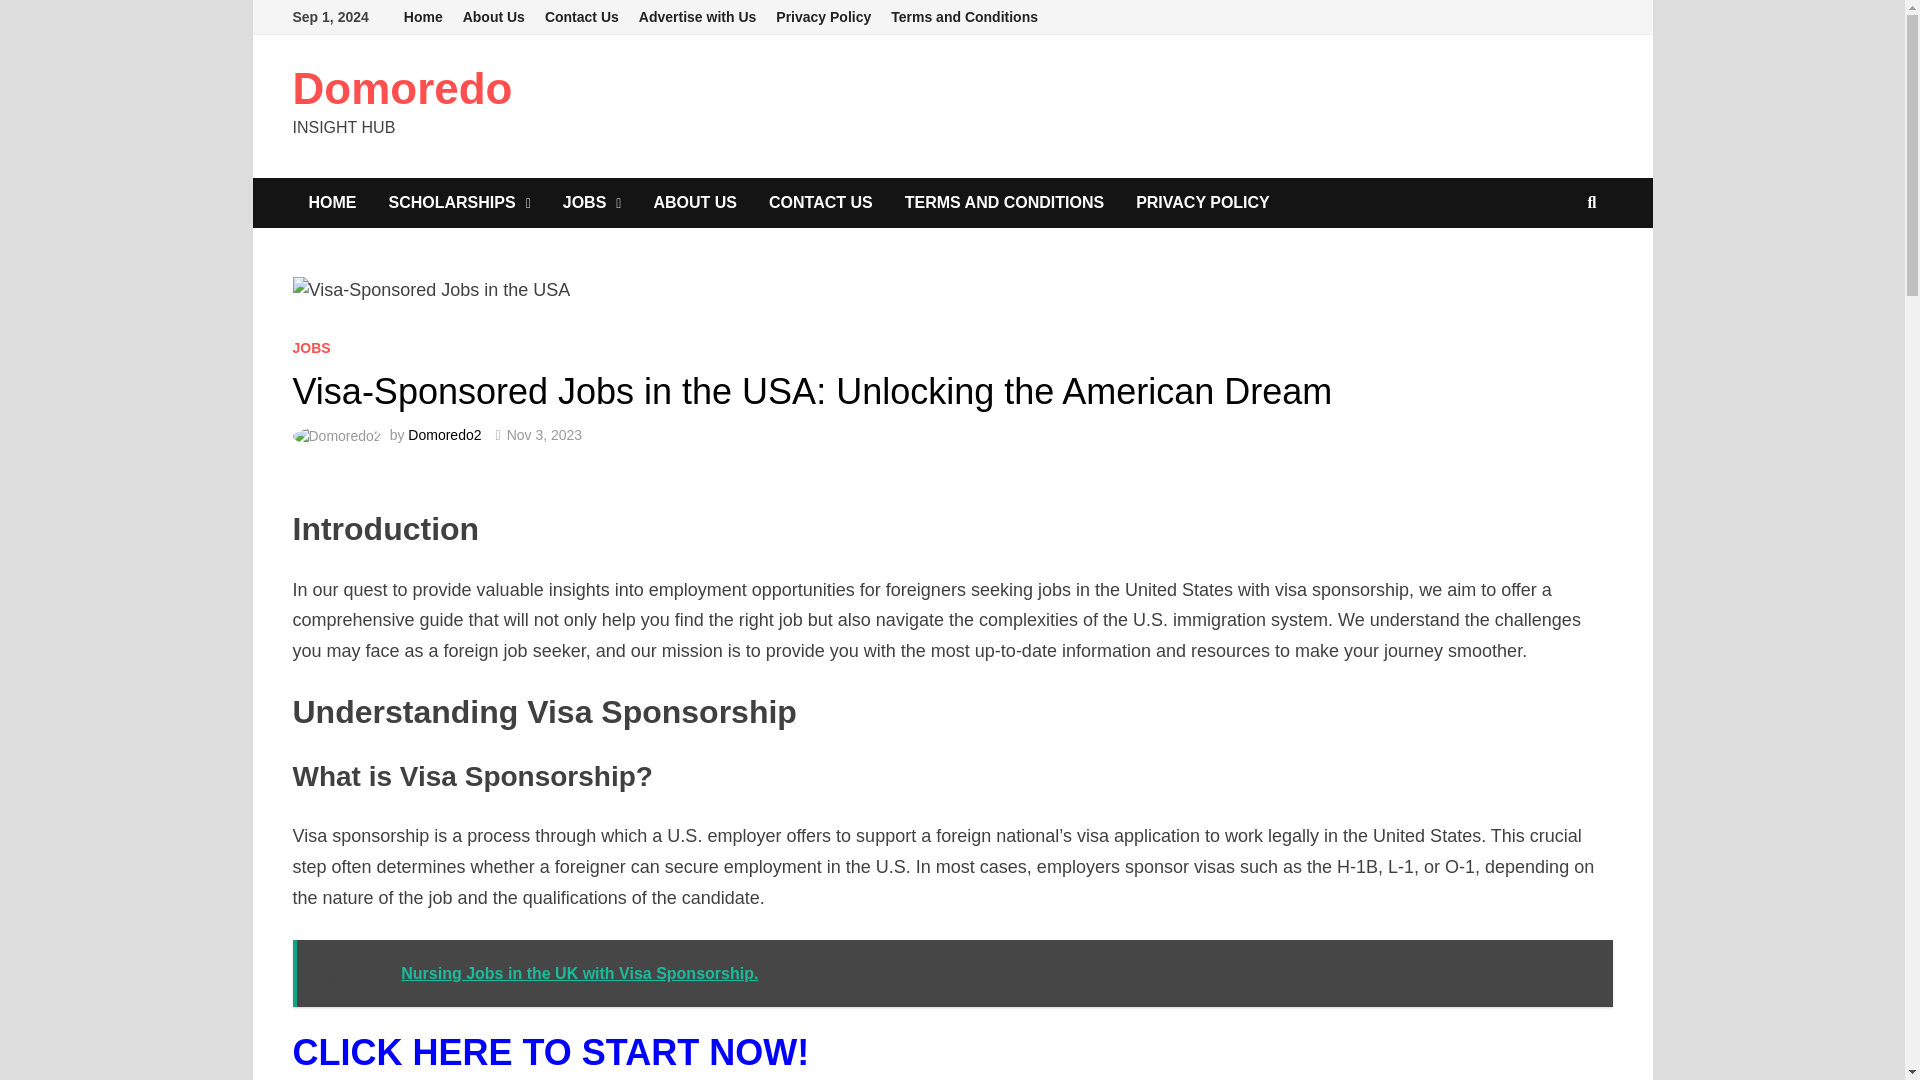  Describe the element at coordinates (820, 202) in the screenshot. I see `CONTACT US` at that location.